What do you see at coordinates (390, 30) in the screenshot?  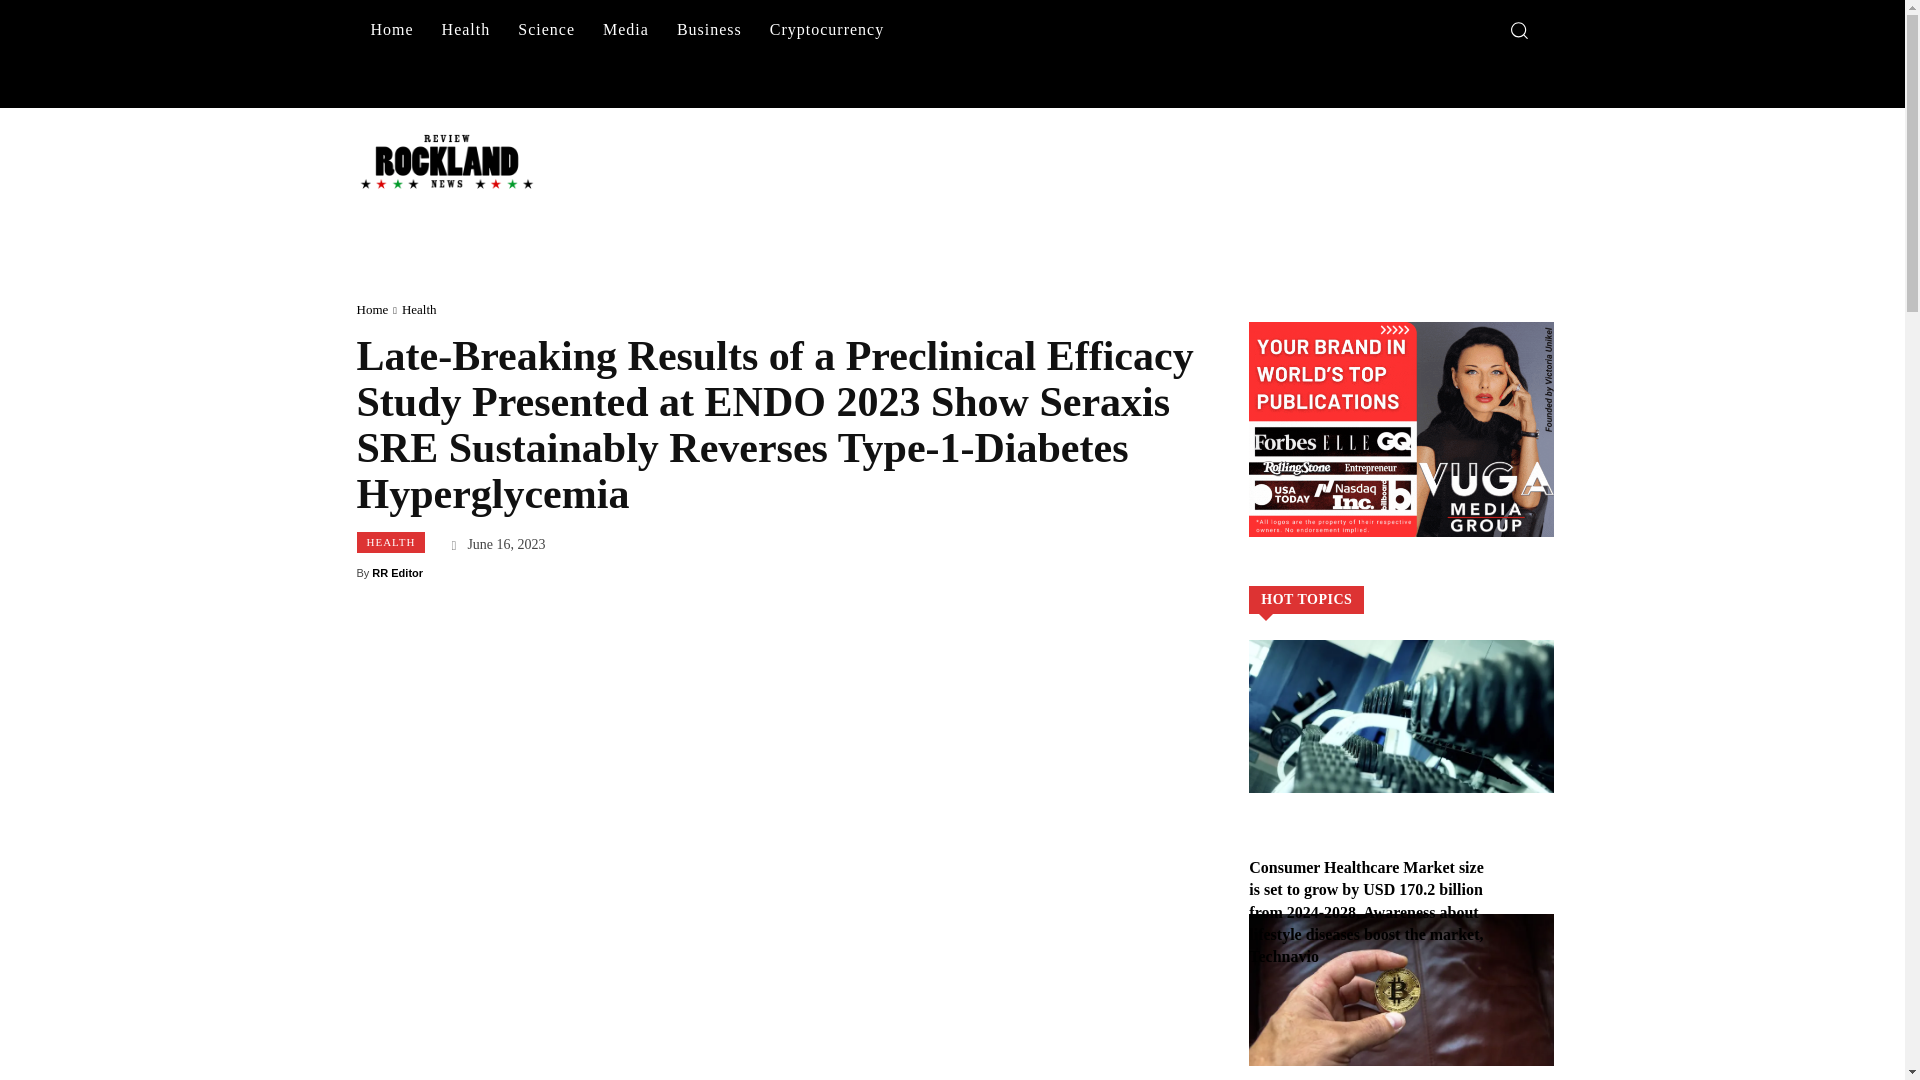 I see `Home` at bounding box center [390, 30].